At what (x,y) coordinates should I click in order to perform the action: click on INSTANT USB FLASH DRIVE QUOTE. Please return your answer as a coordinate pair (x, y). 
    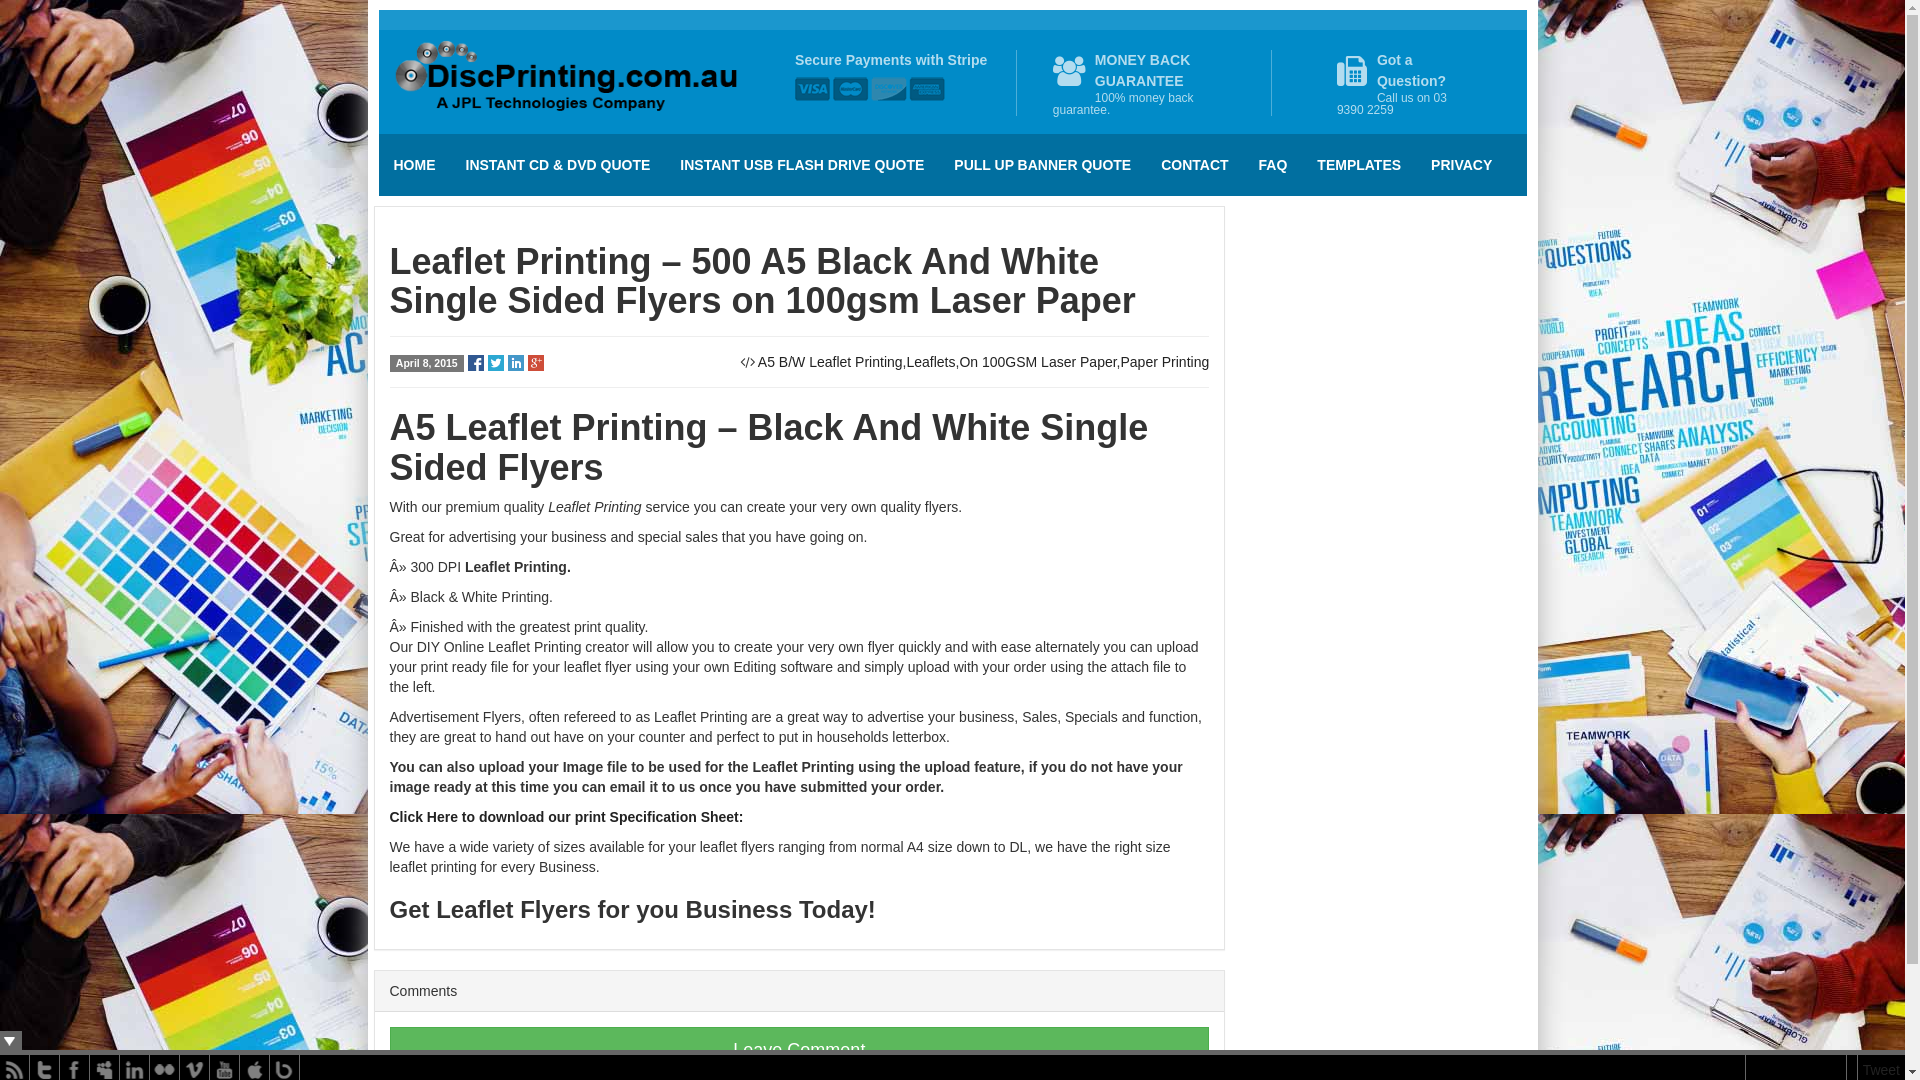
    Looking at the image, I should click on (802, 165).